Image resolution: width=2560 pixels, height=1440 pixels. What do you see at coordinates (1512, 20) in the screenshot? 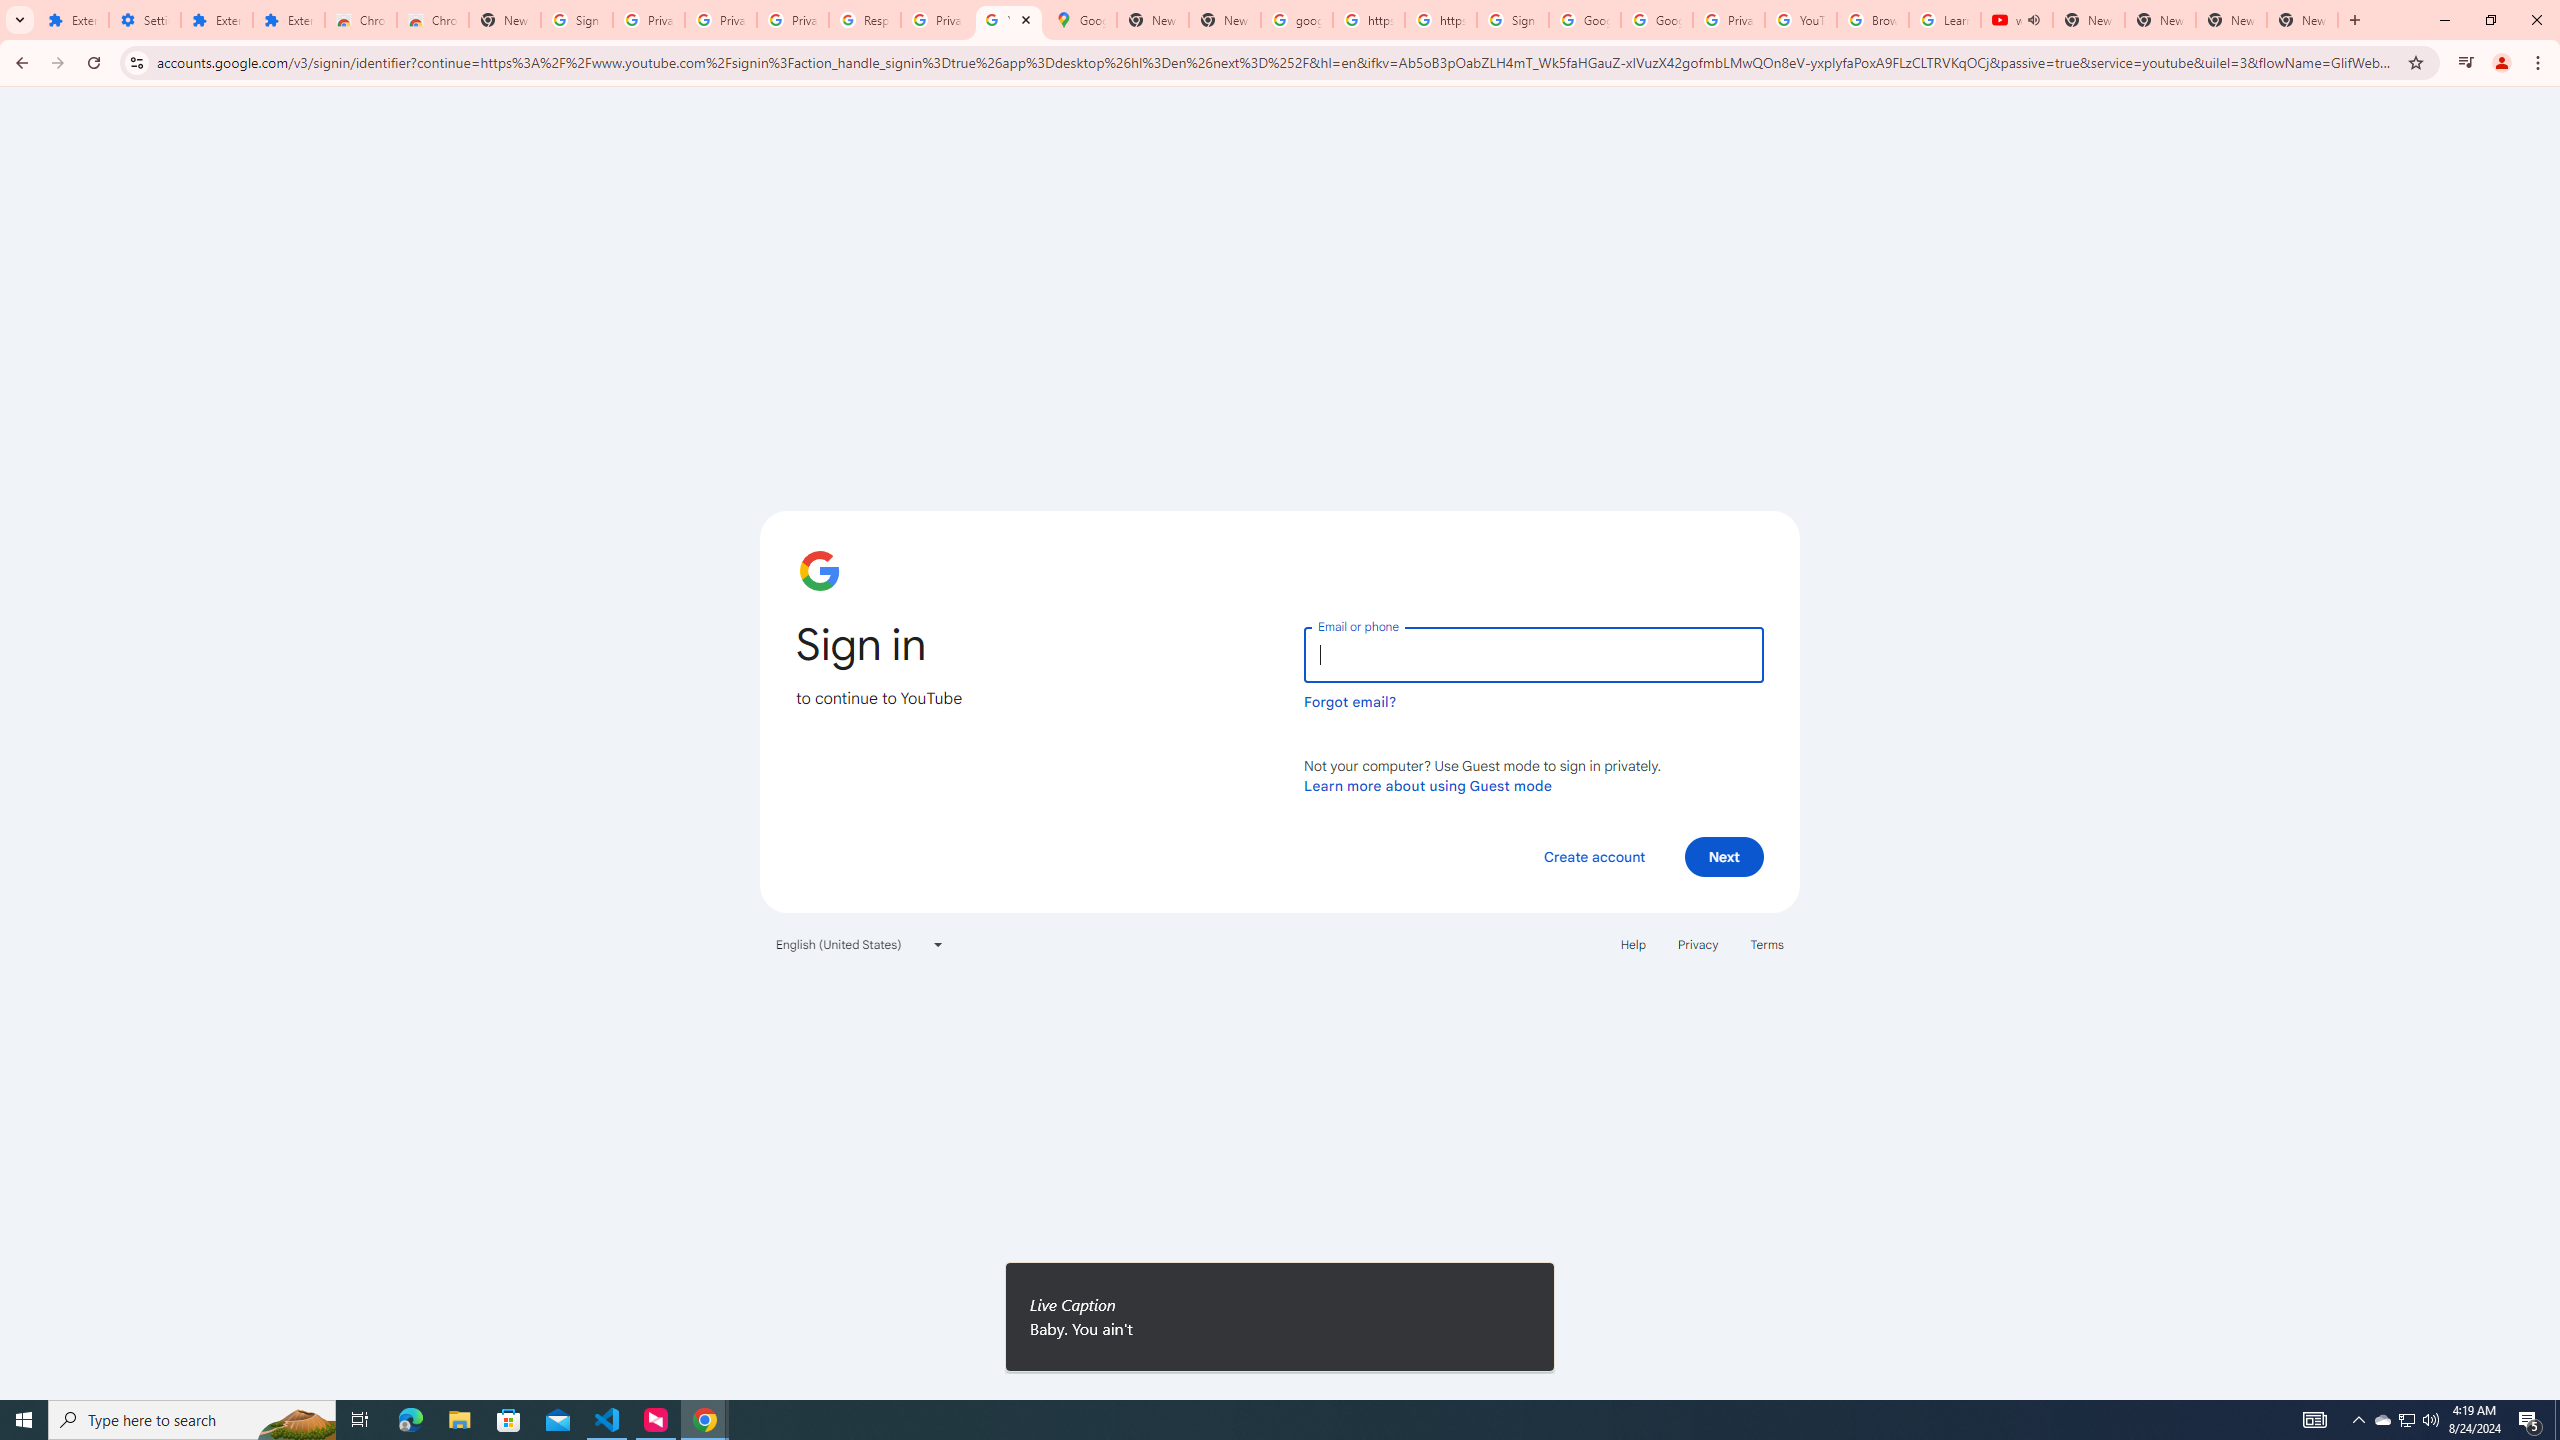
I see `Sign in - Google Accounts` at bounding box center [1512, 20].